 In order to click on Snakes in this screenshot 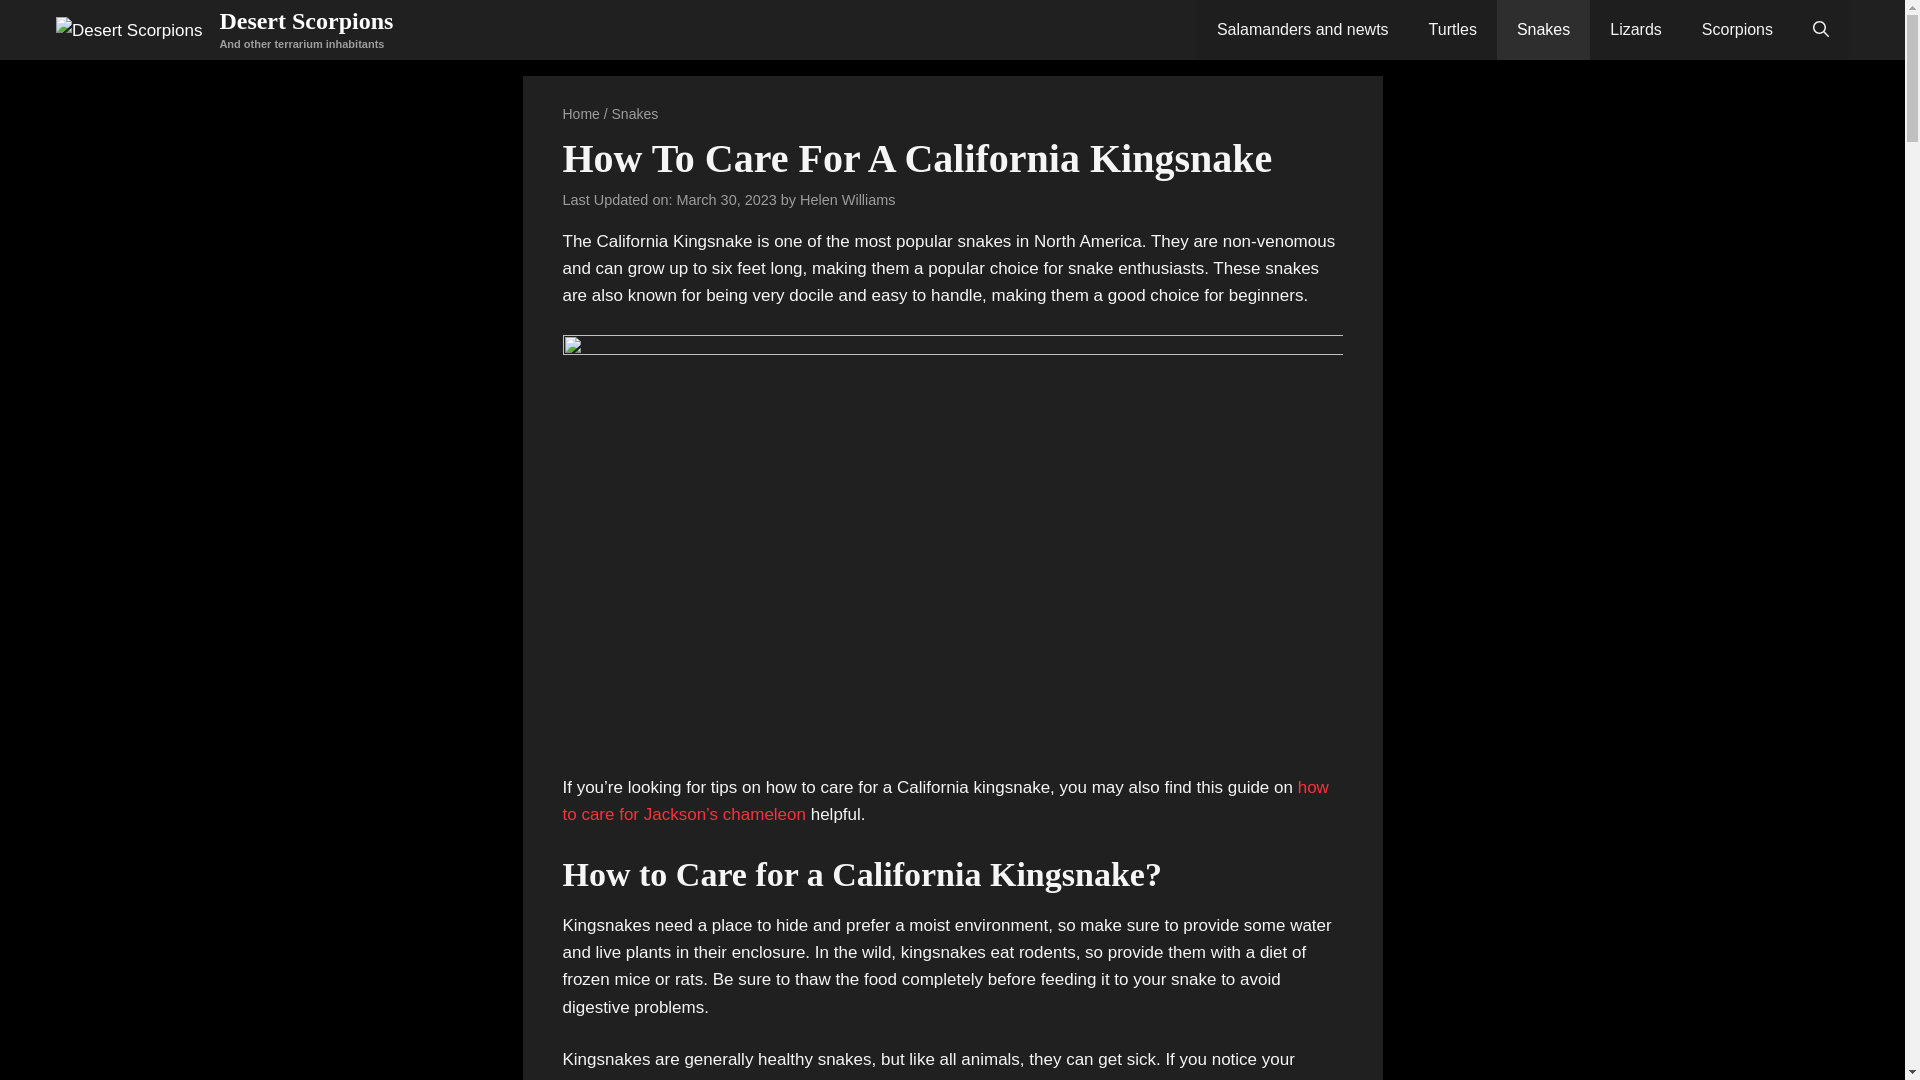, I will do `click(1543, 30)`.